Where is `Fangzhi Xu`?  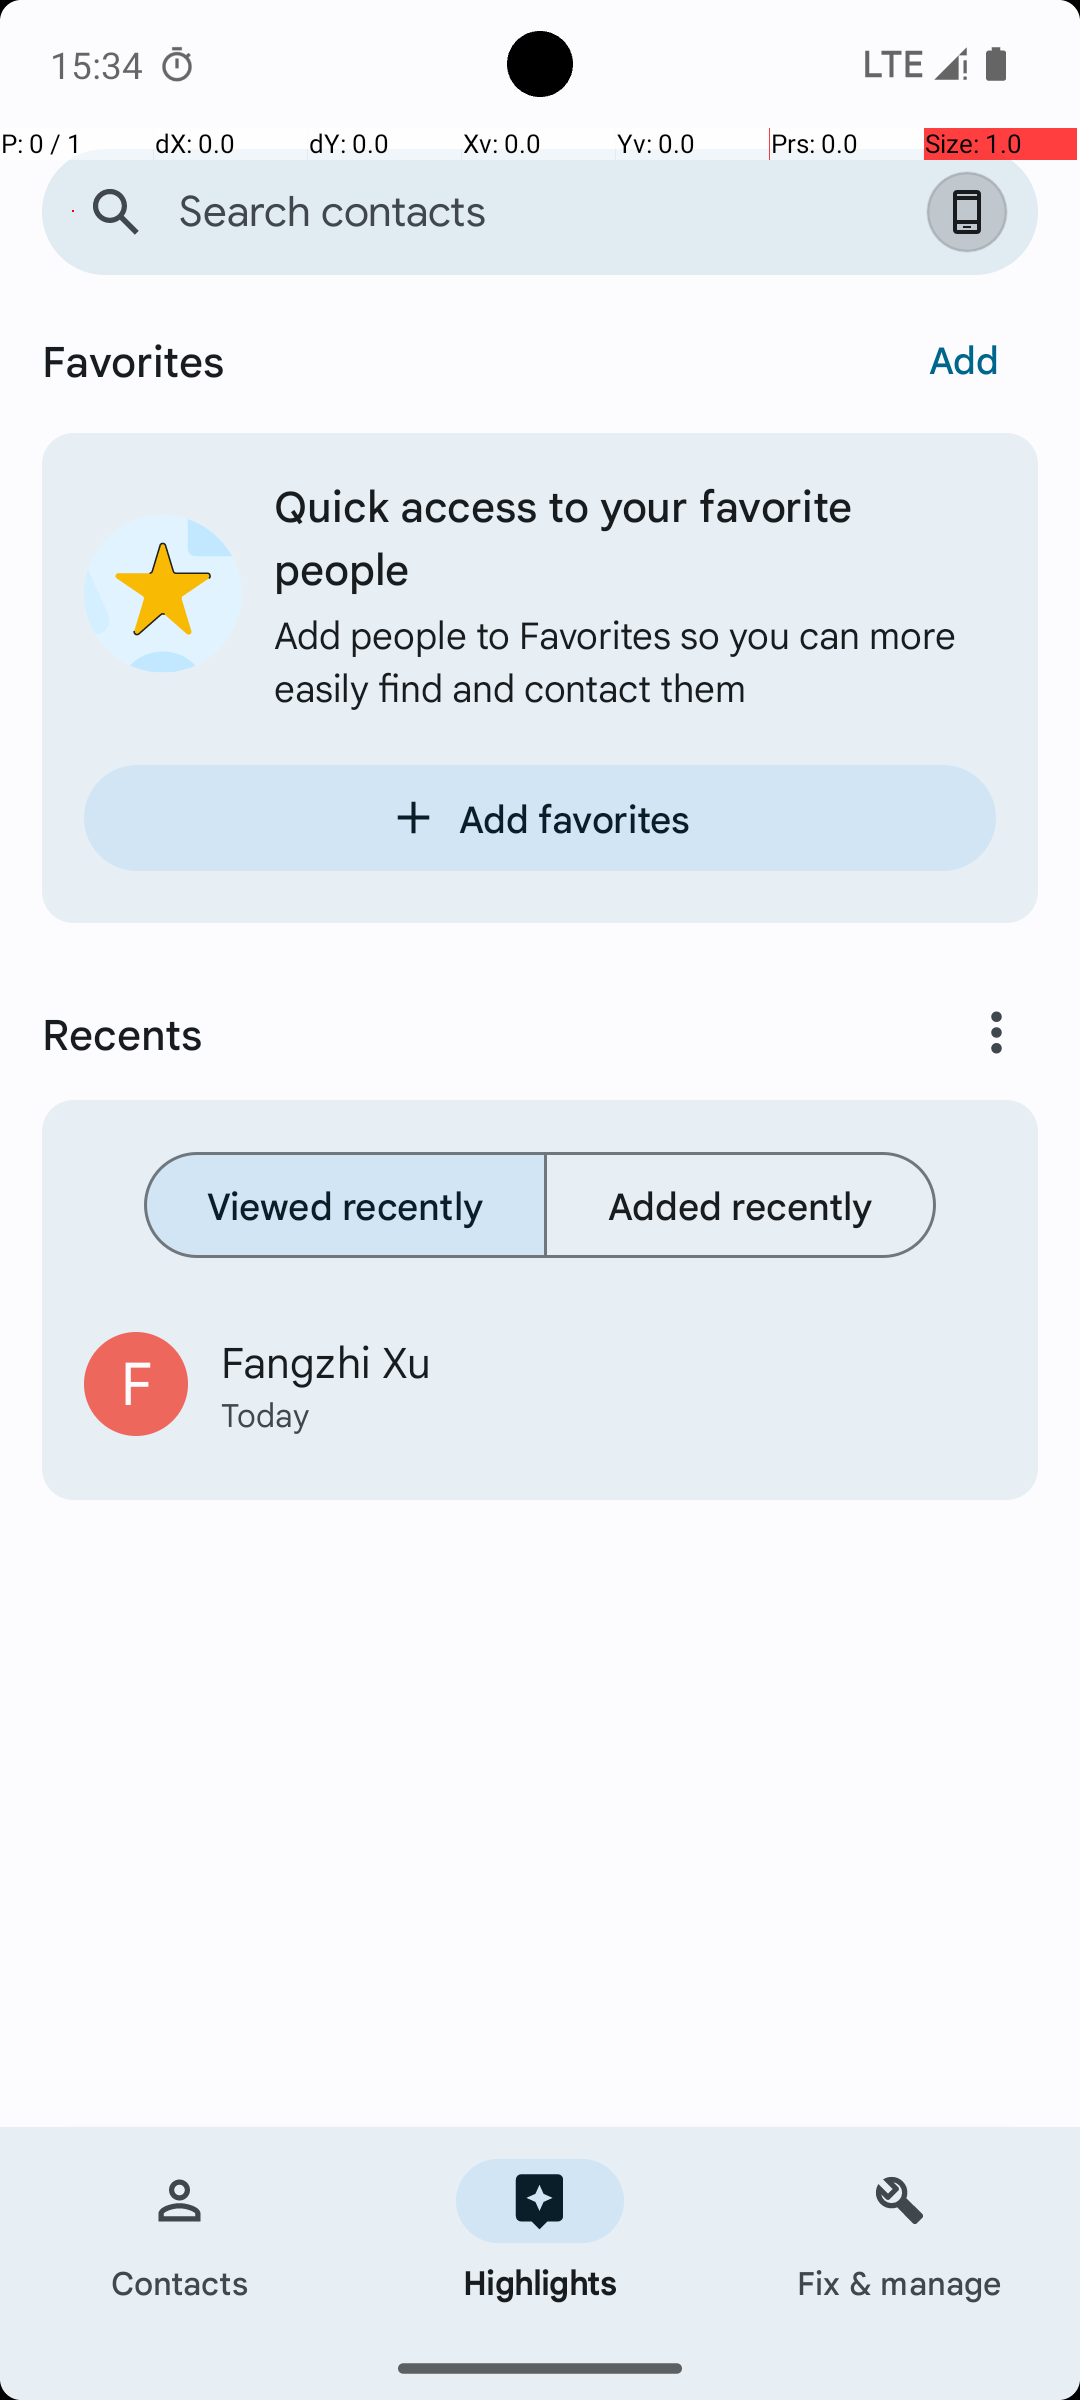
Fangzhi Xu is located at coordinates (608, 1361).